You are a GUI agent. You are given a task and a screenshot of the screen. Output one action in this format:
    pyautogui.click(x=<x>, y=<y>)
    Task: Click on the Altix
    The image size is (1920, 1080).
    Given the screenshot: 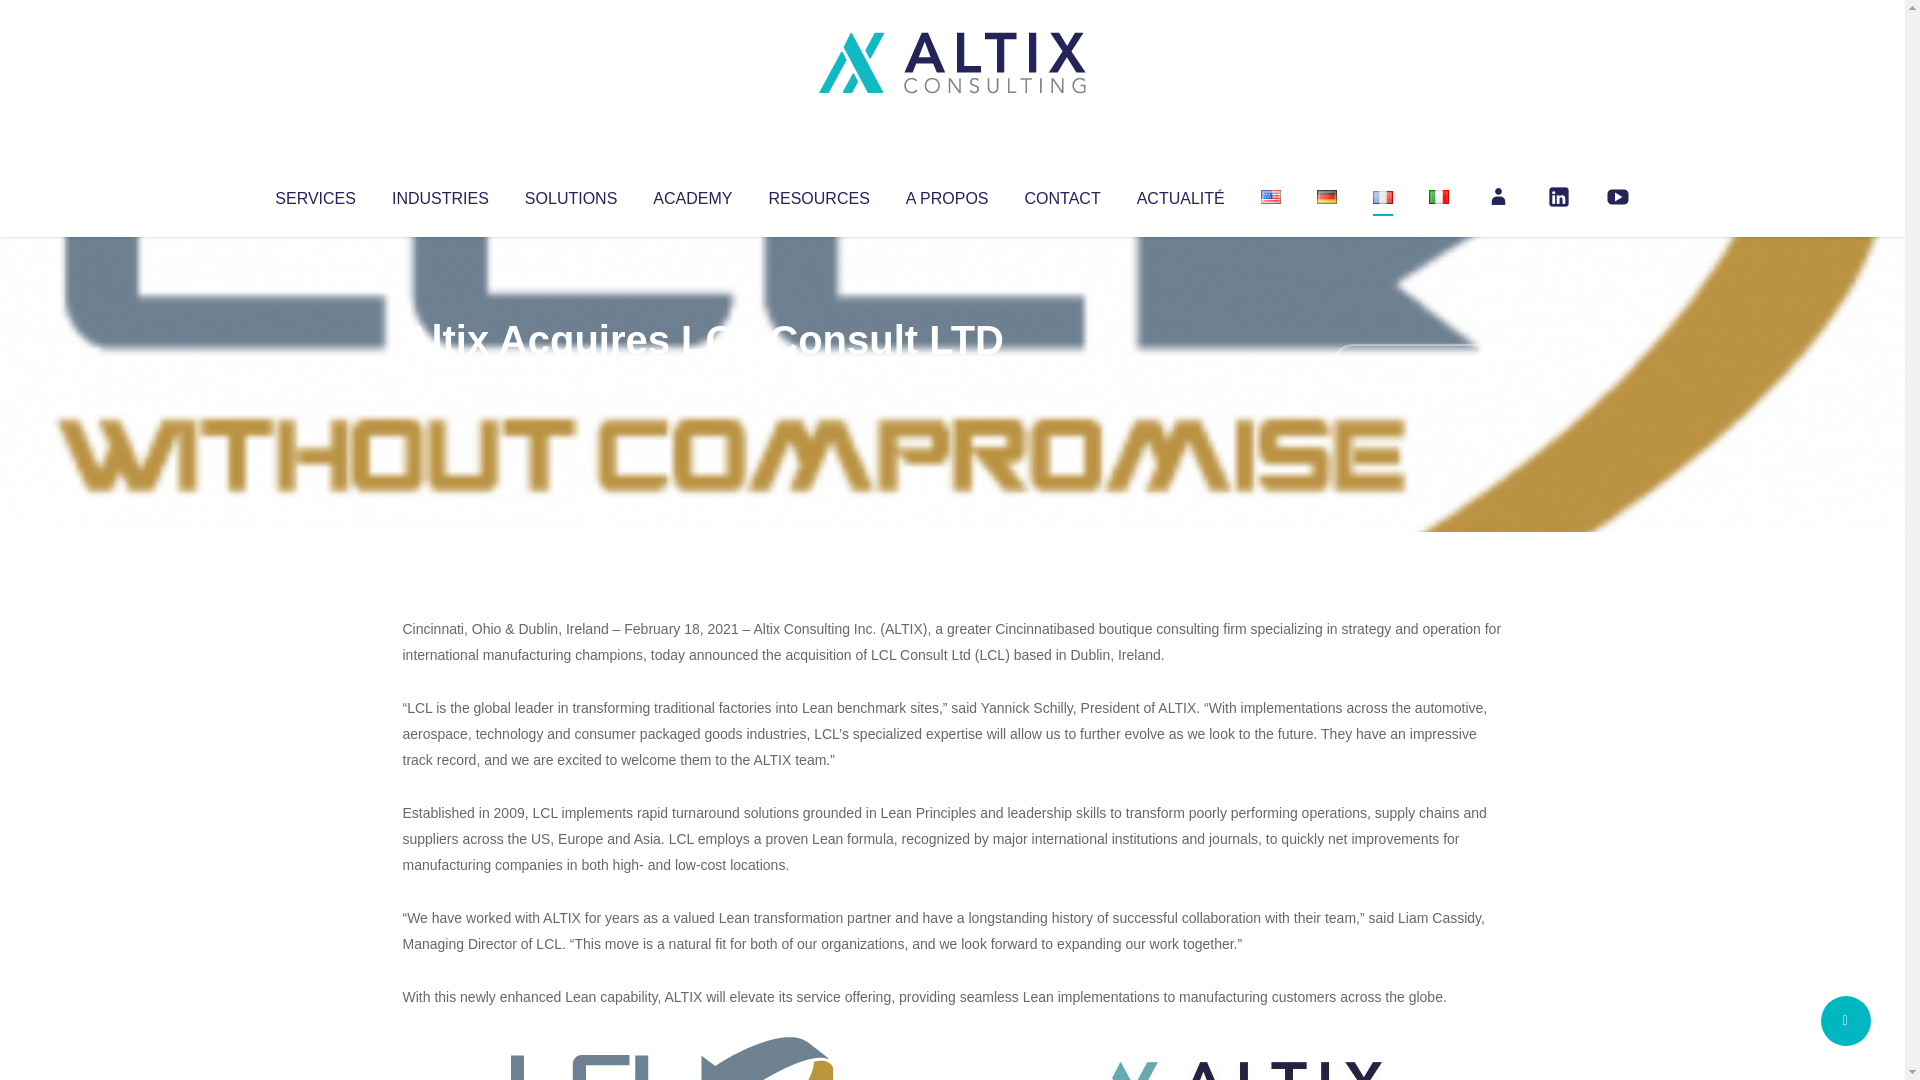 What is the action you would take?
    pyautogui.click(x=440, y=380)
    